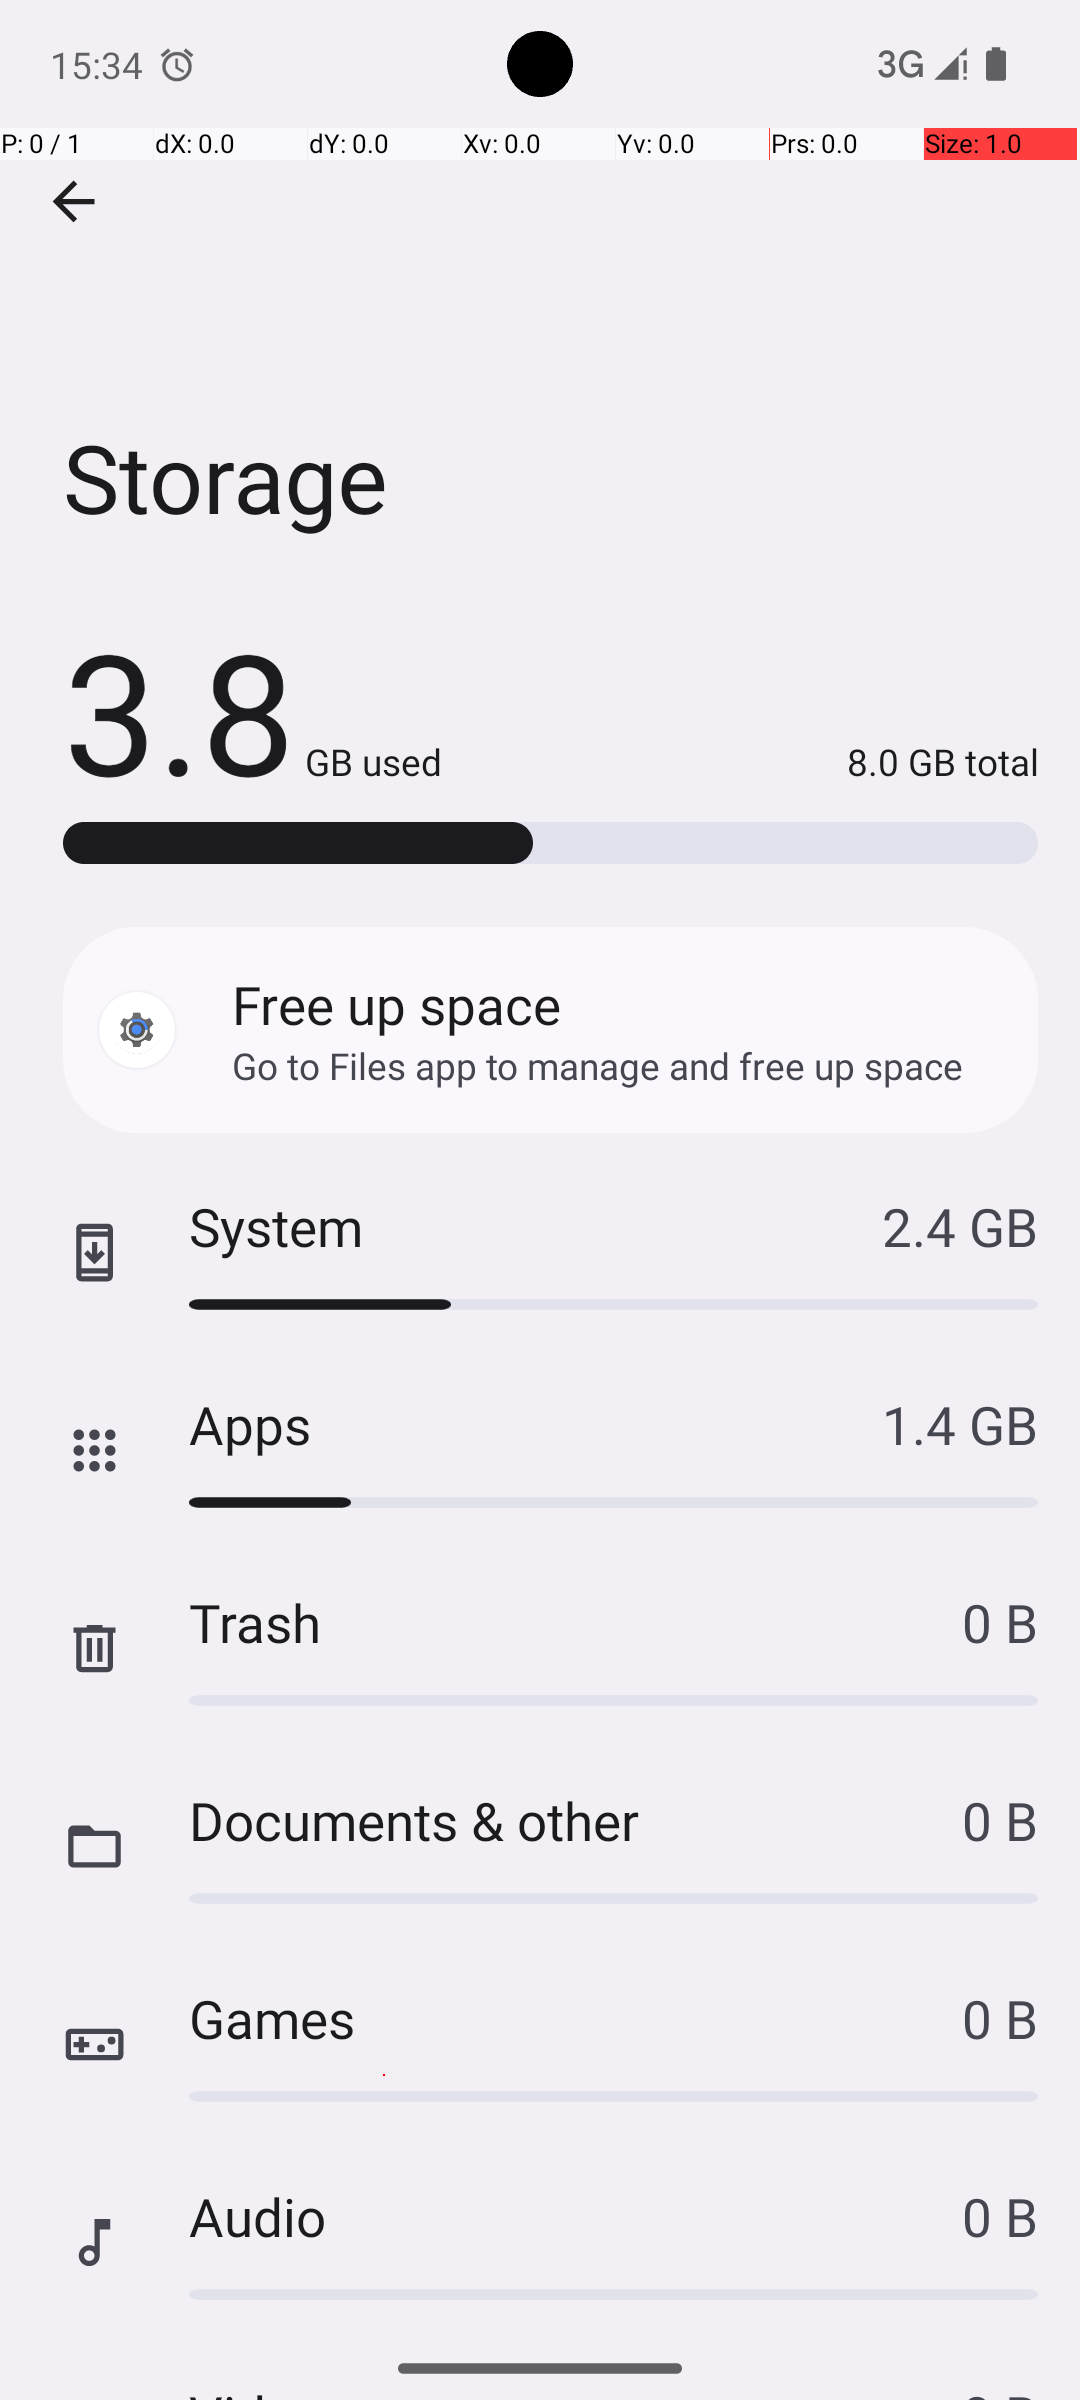  I want to click on 2.4 GB, so click(960, 1226).